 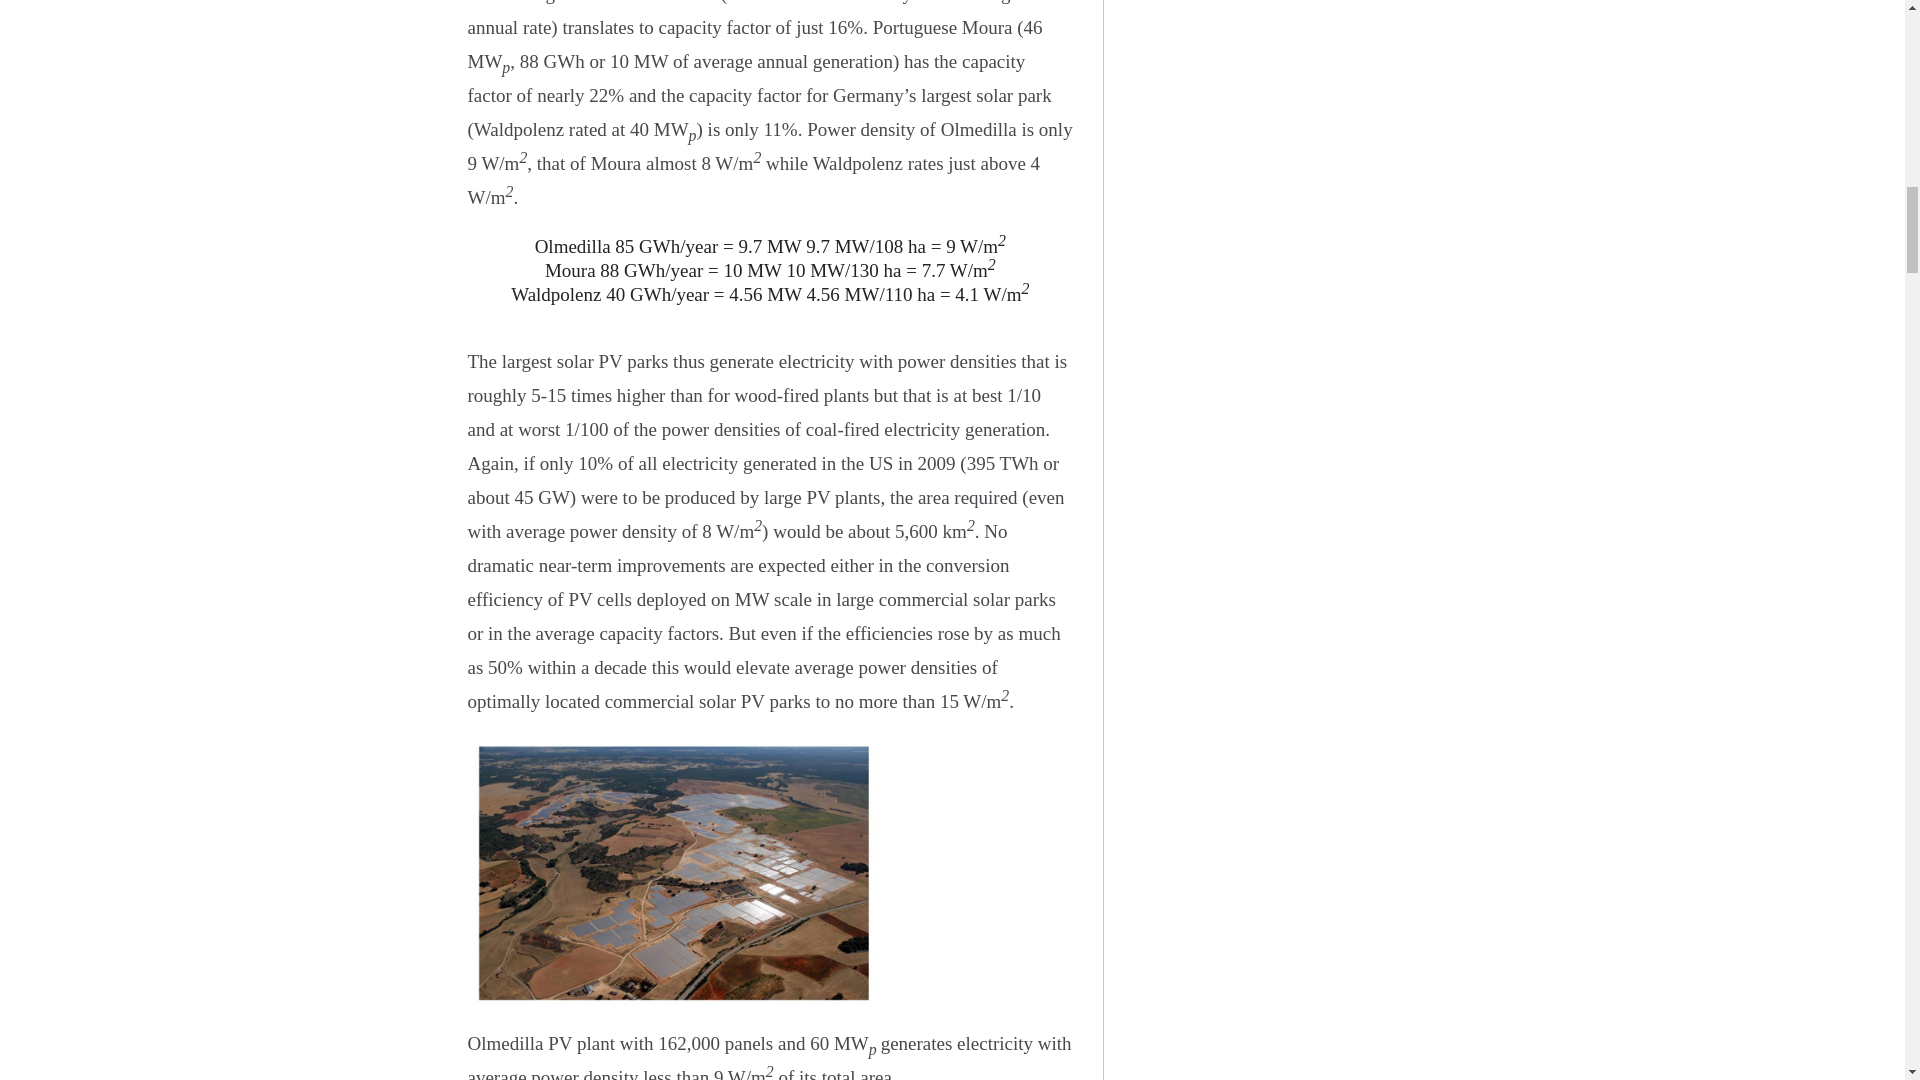 What do you see at coordinates (674, 872) in the screenshot?
I see `Part IV Olmedilla` at bounding box center [674, 872].